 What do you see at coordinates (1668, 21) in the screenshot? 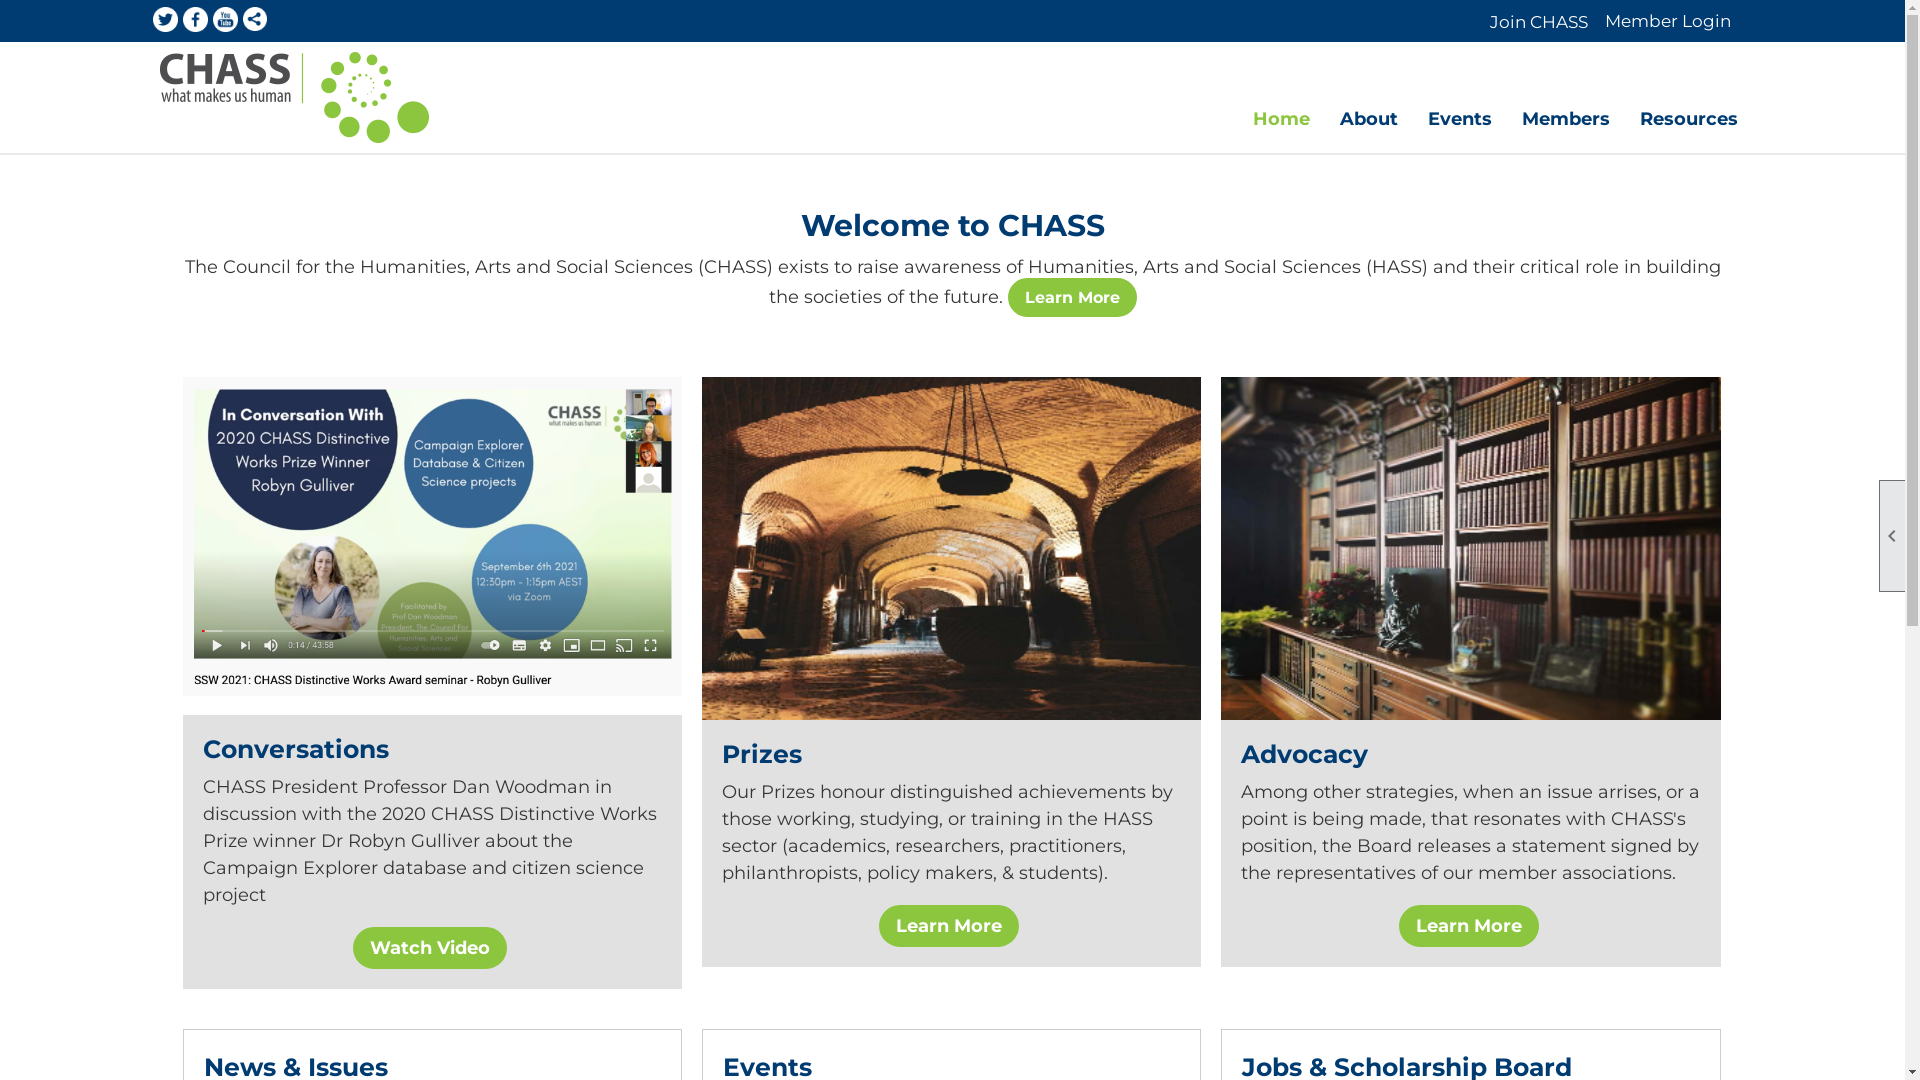
I see `Member Login` at bounding box center [1668, 21].